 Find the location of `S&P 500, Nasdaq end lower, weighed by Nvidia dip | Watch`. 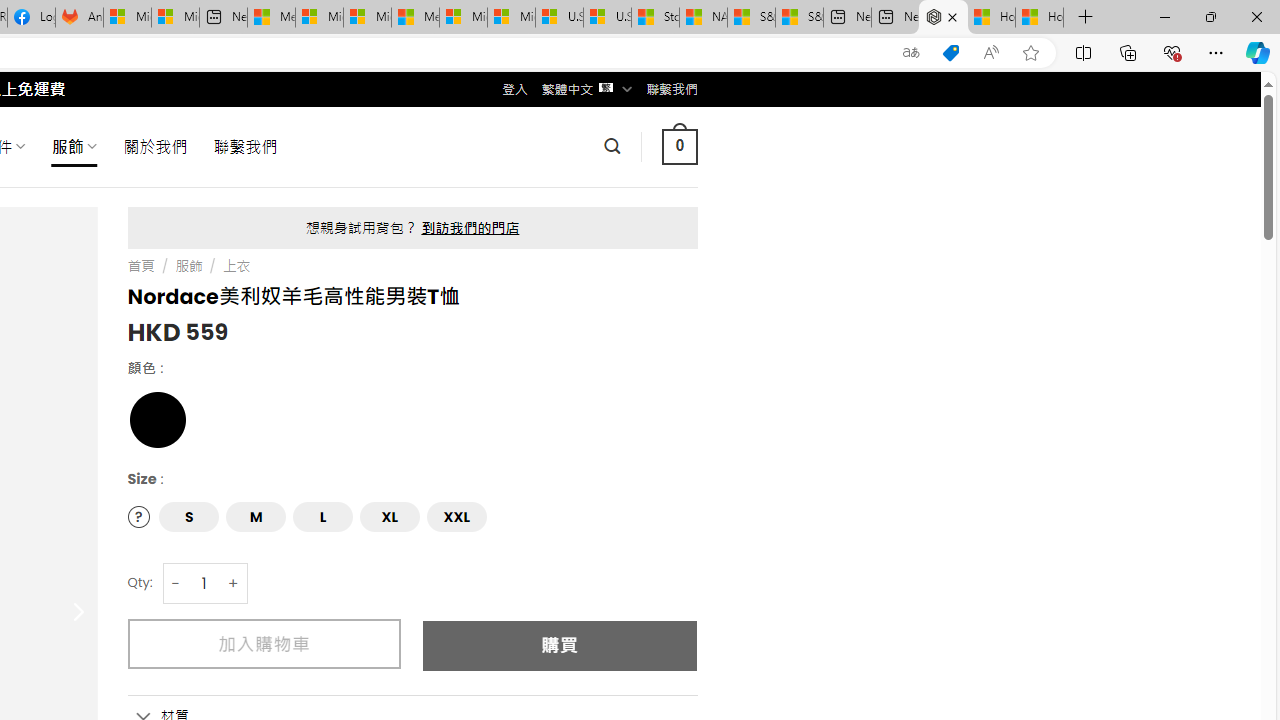

S&P 500, Nasdaq end lower, weighed by Nvidia dip | Watch is located at coordinates (799, 18).